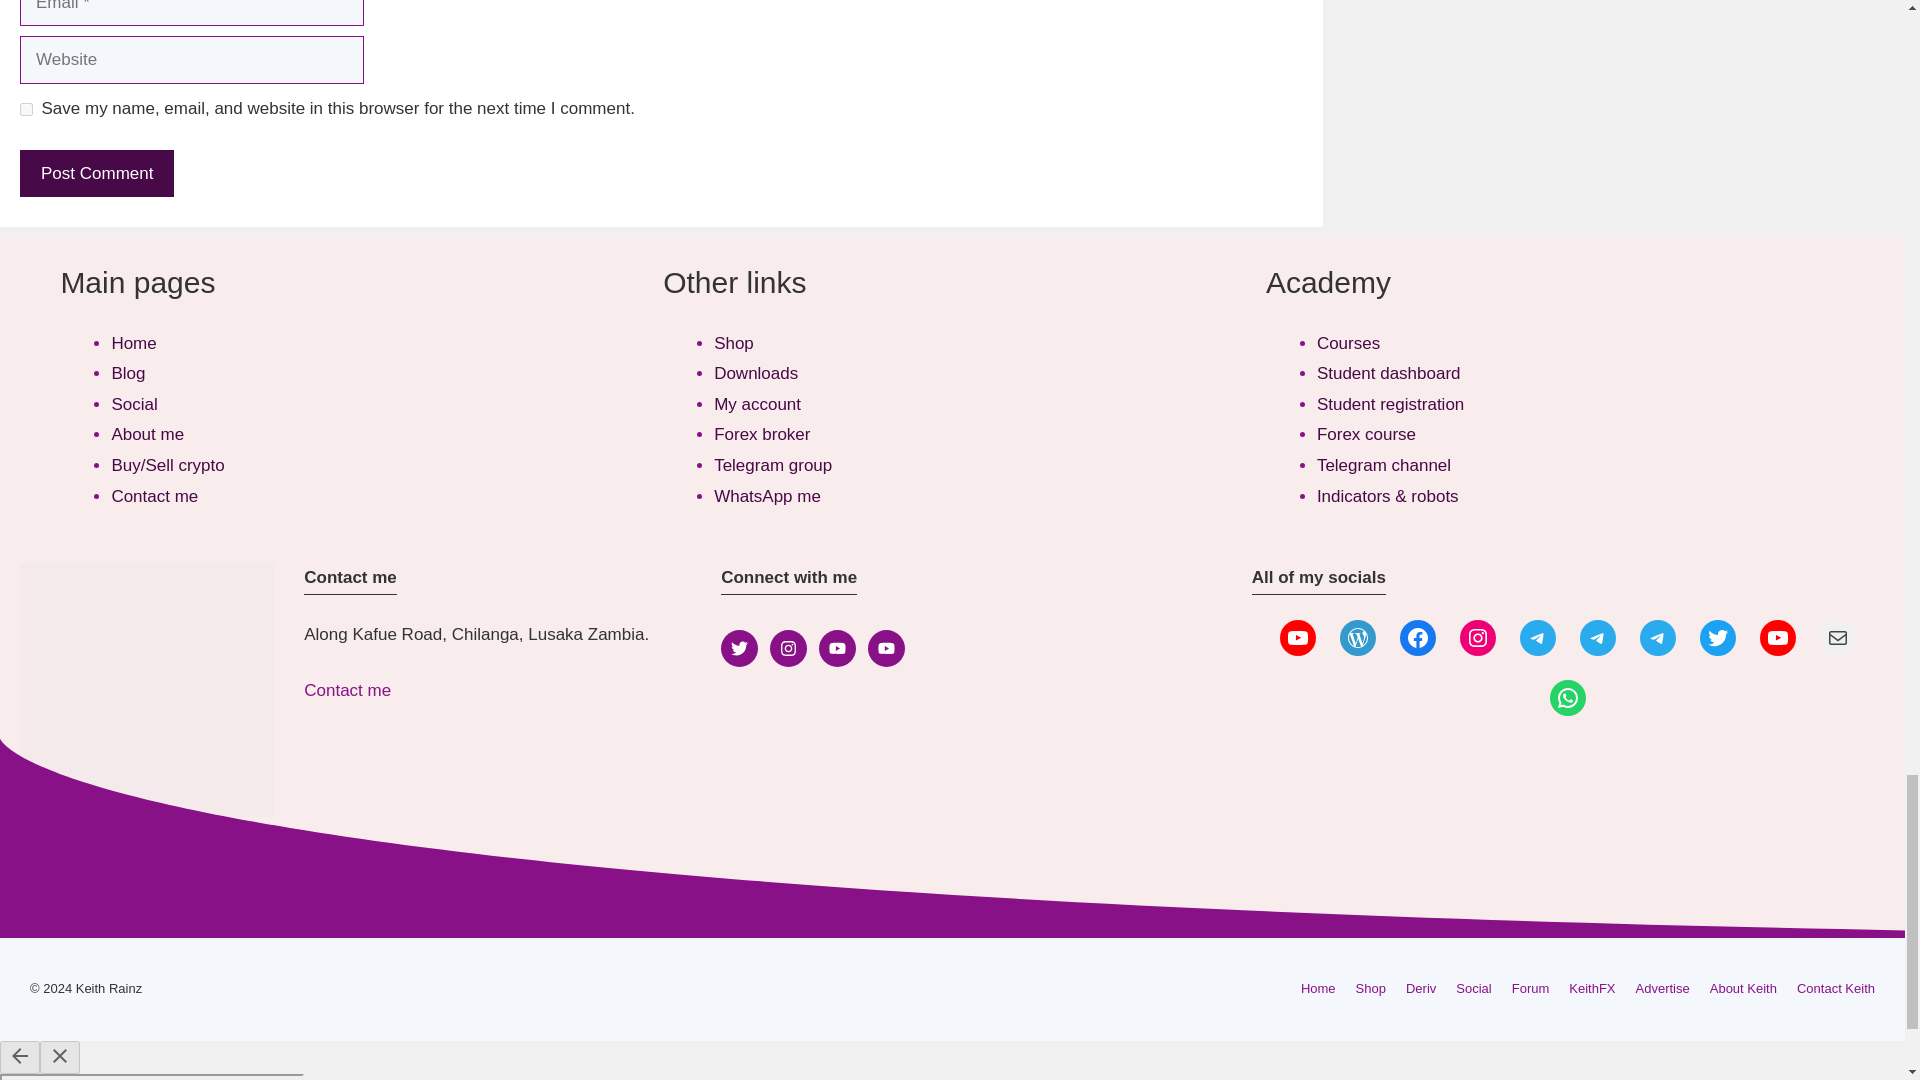 This screenshot has width=1920, height=1080. I want to click on Post Comment, so click(96, 174).